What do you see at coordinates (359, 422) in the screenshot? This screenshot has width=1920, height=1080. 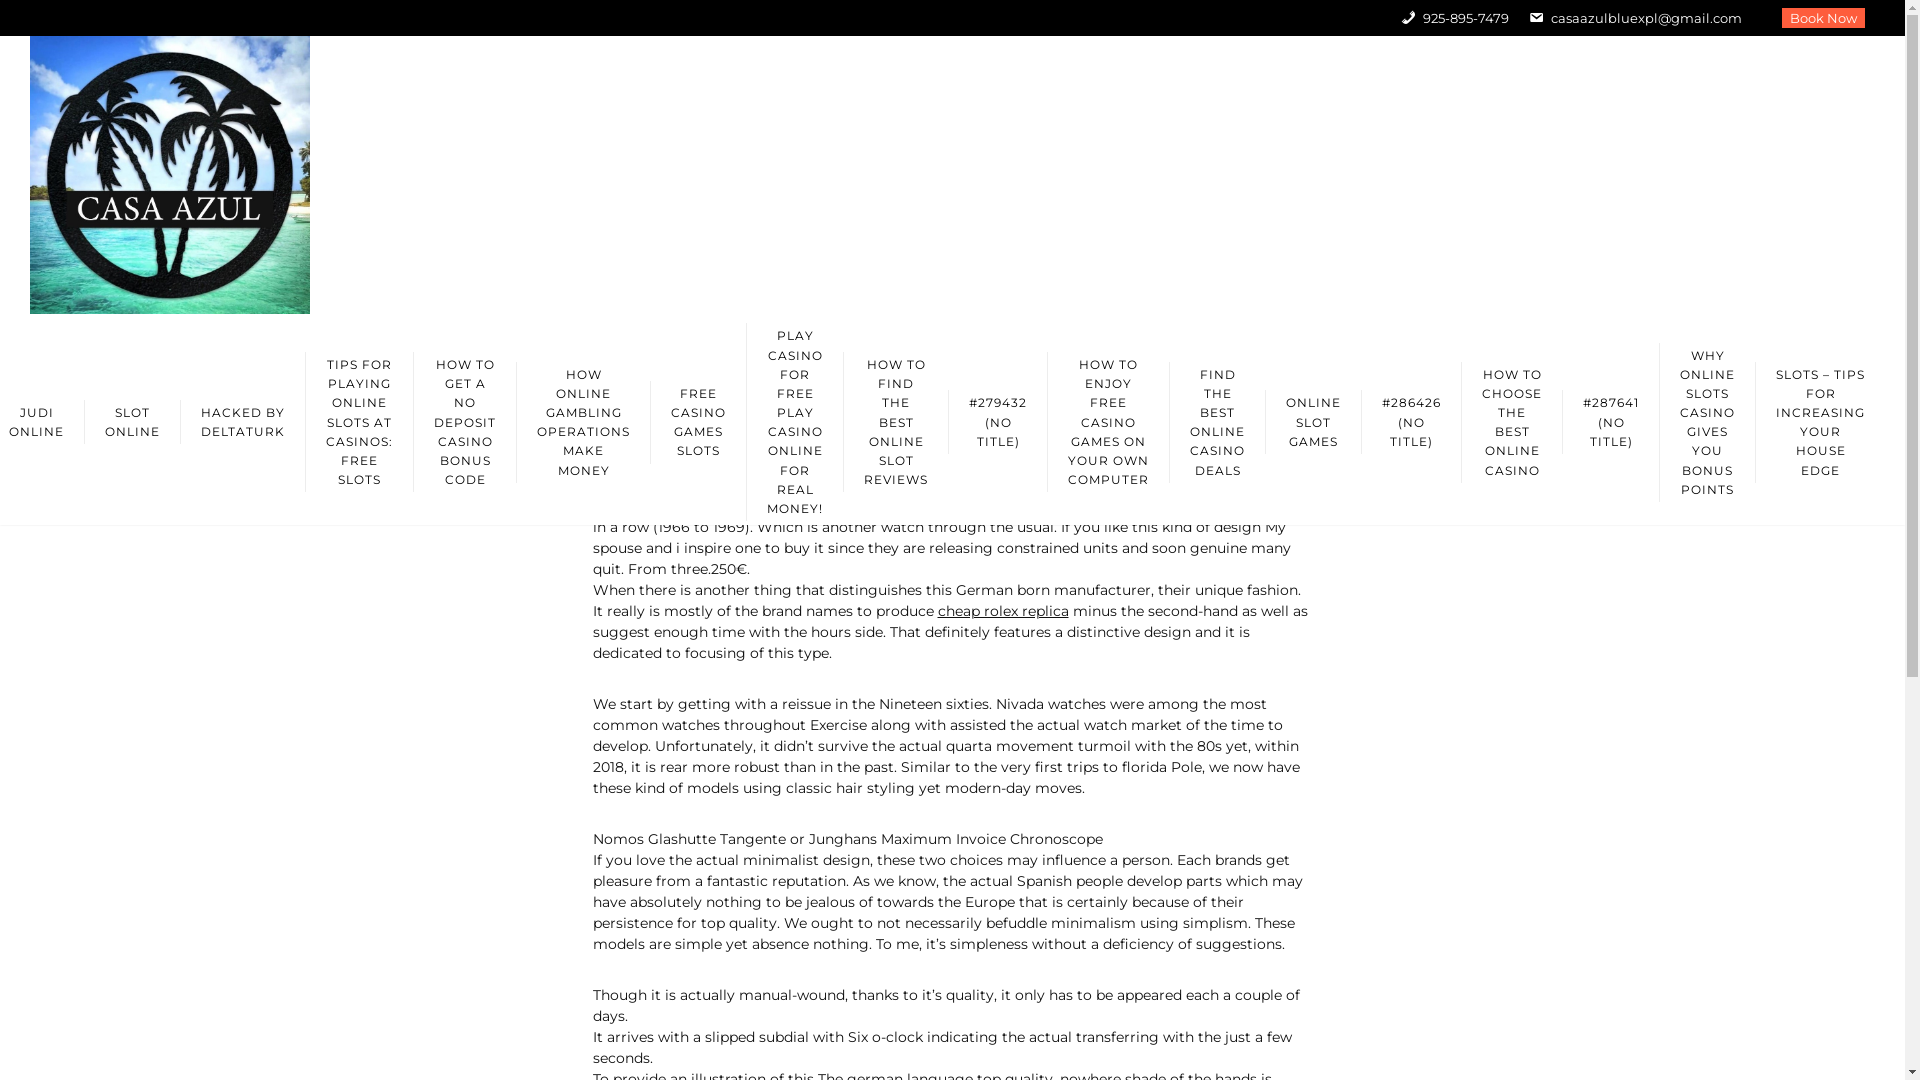 I see `TIPS FOR PLAYING ONLINE SLOTS AT CASINOS: FREE SLOTS` at bounding box center [359, 422].